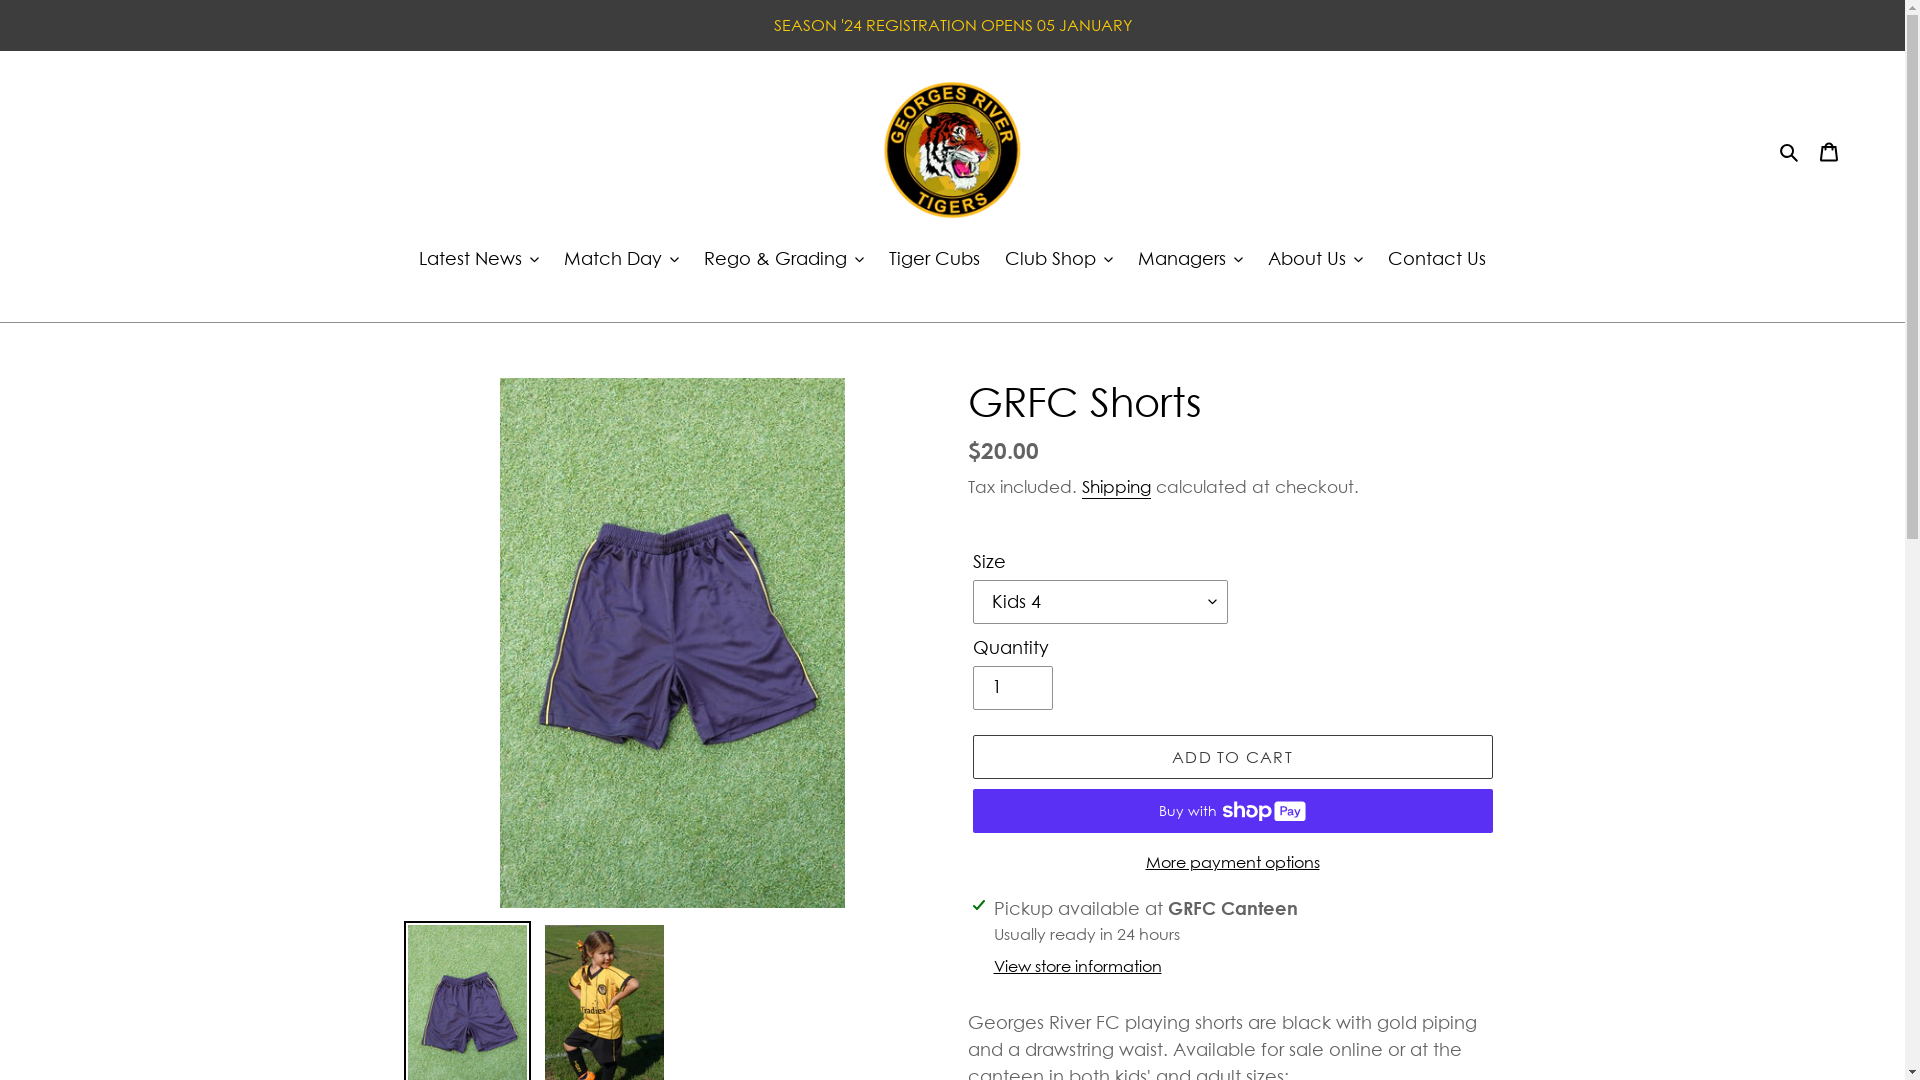 This screenshot has width=1920, height=1080. I want to click on Search, so click(1790, 150).